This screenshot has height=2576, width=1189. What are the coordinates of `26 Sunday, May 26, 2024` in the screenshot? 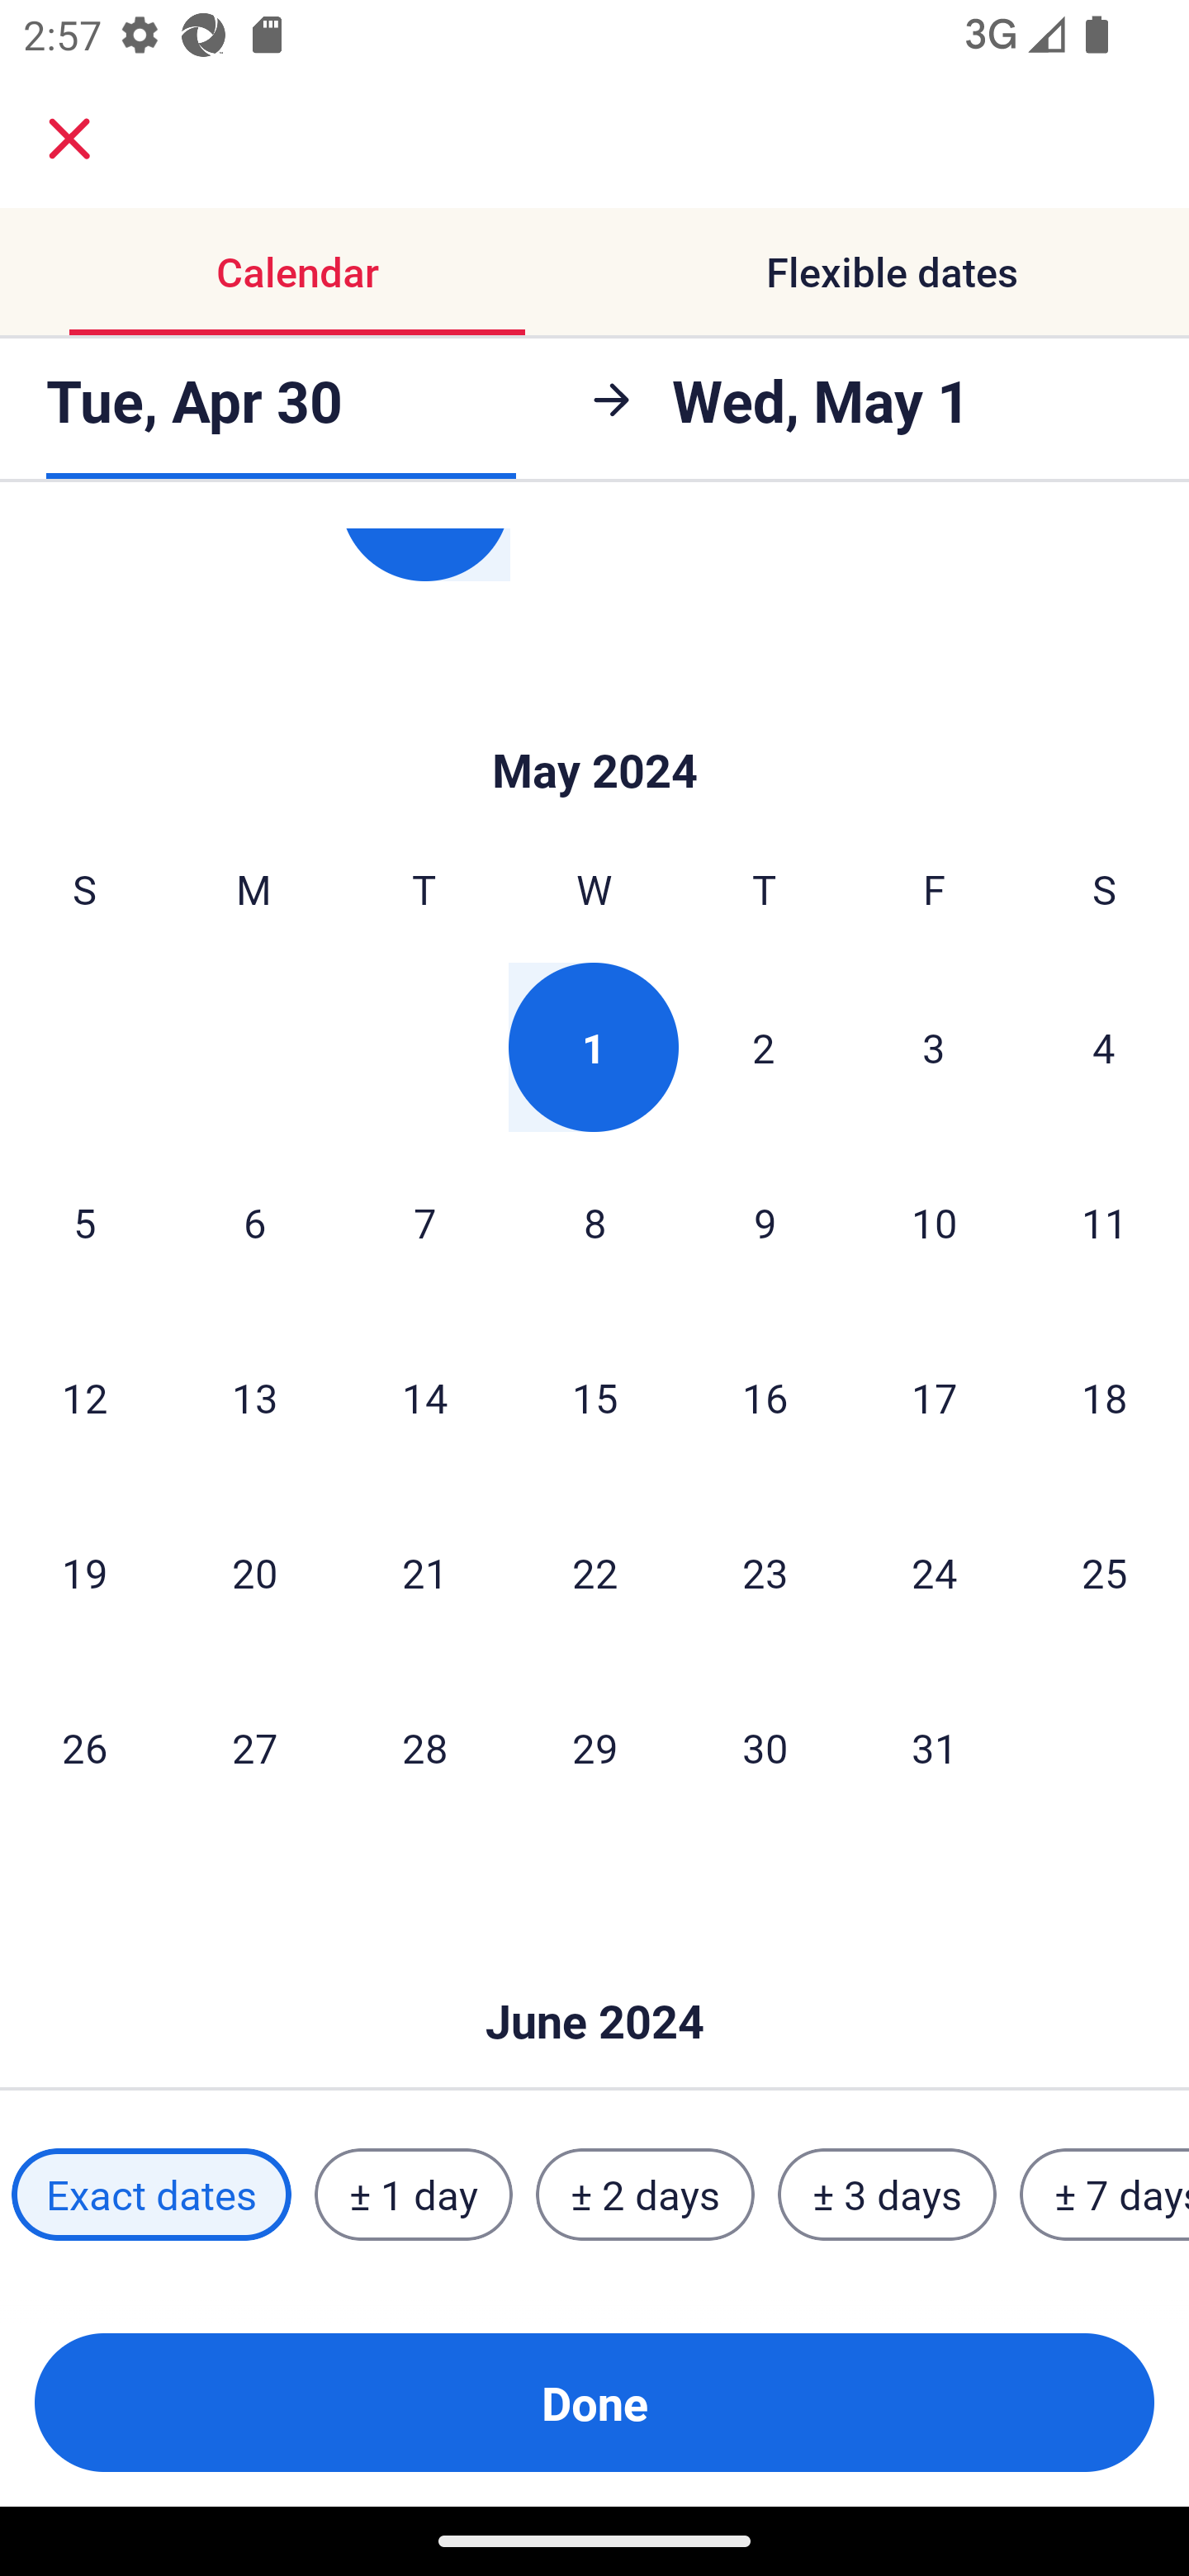 It's located at (84, 1747).